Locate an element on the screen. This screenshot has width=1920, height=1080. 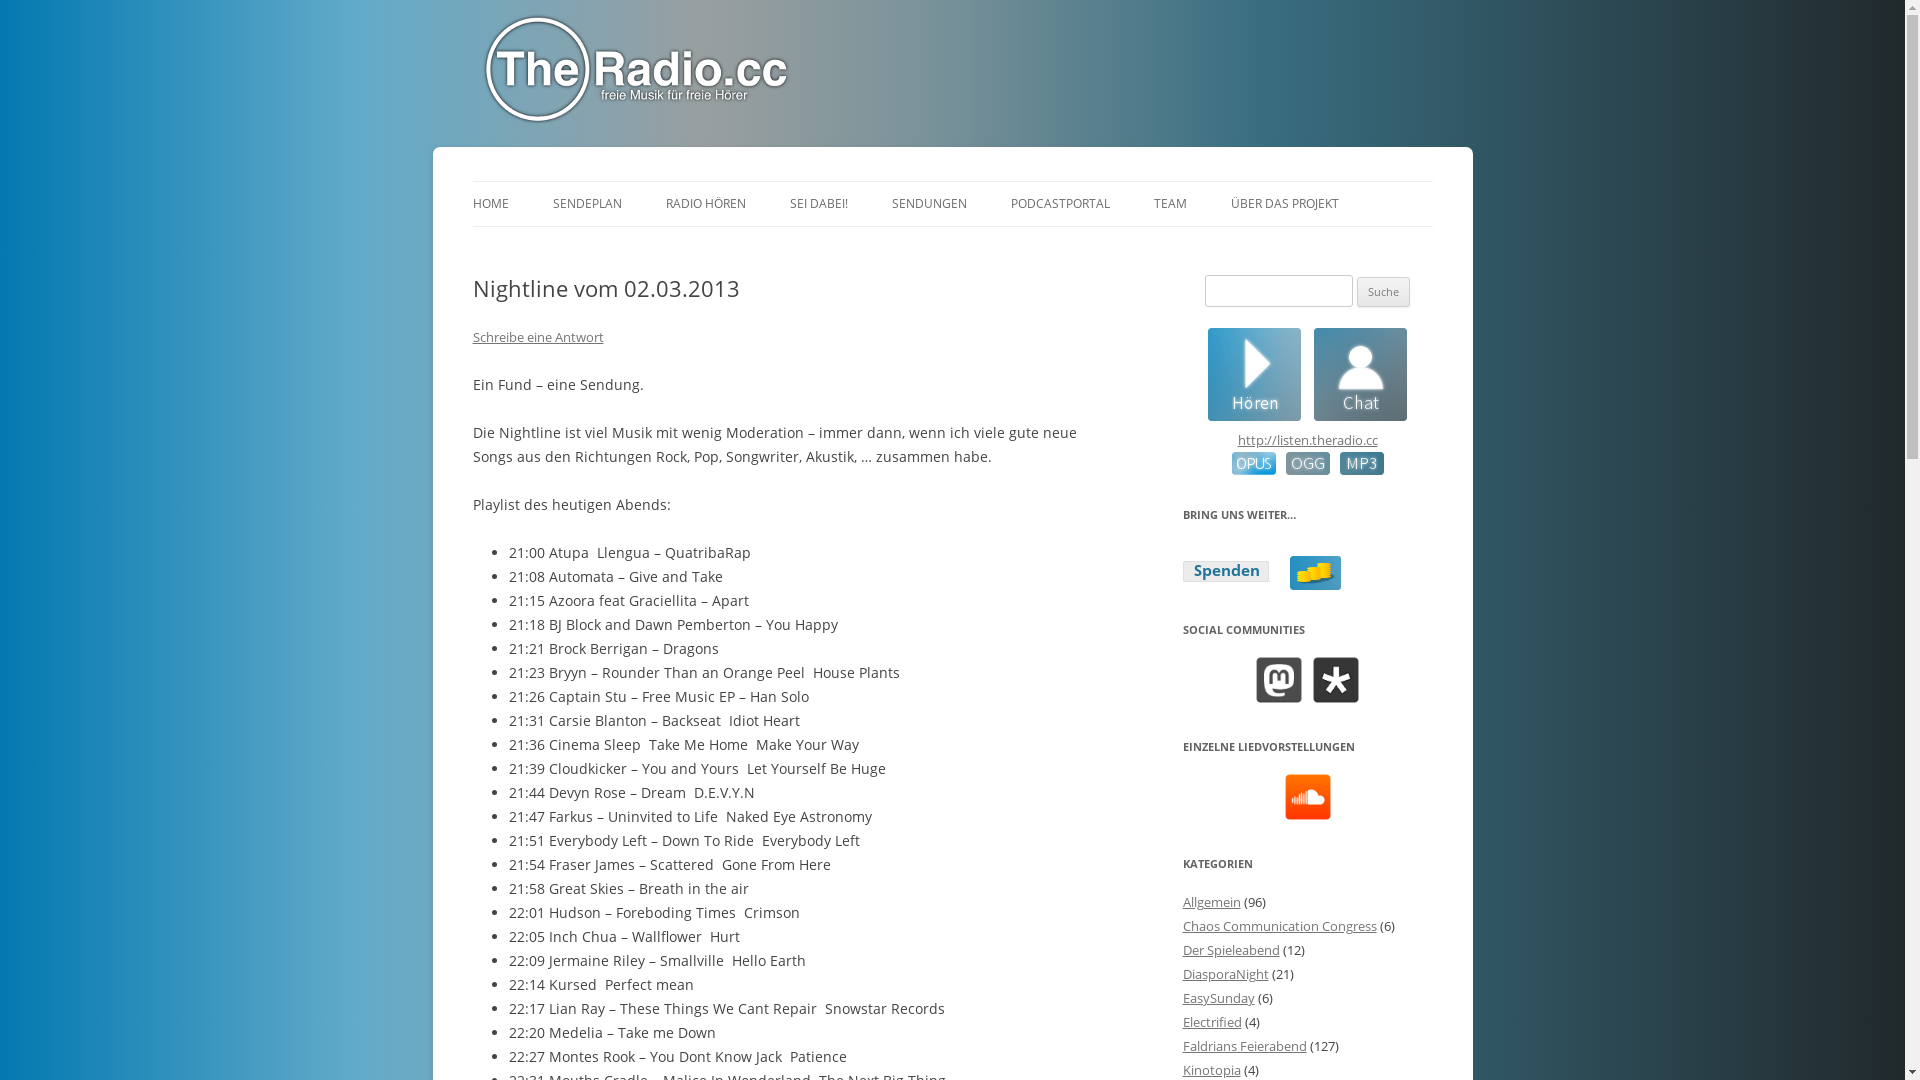
SENDUNGEN is located at coordinates (930, 204).